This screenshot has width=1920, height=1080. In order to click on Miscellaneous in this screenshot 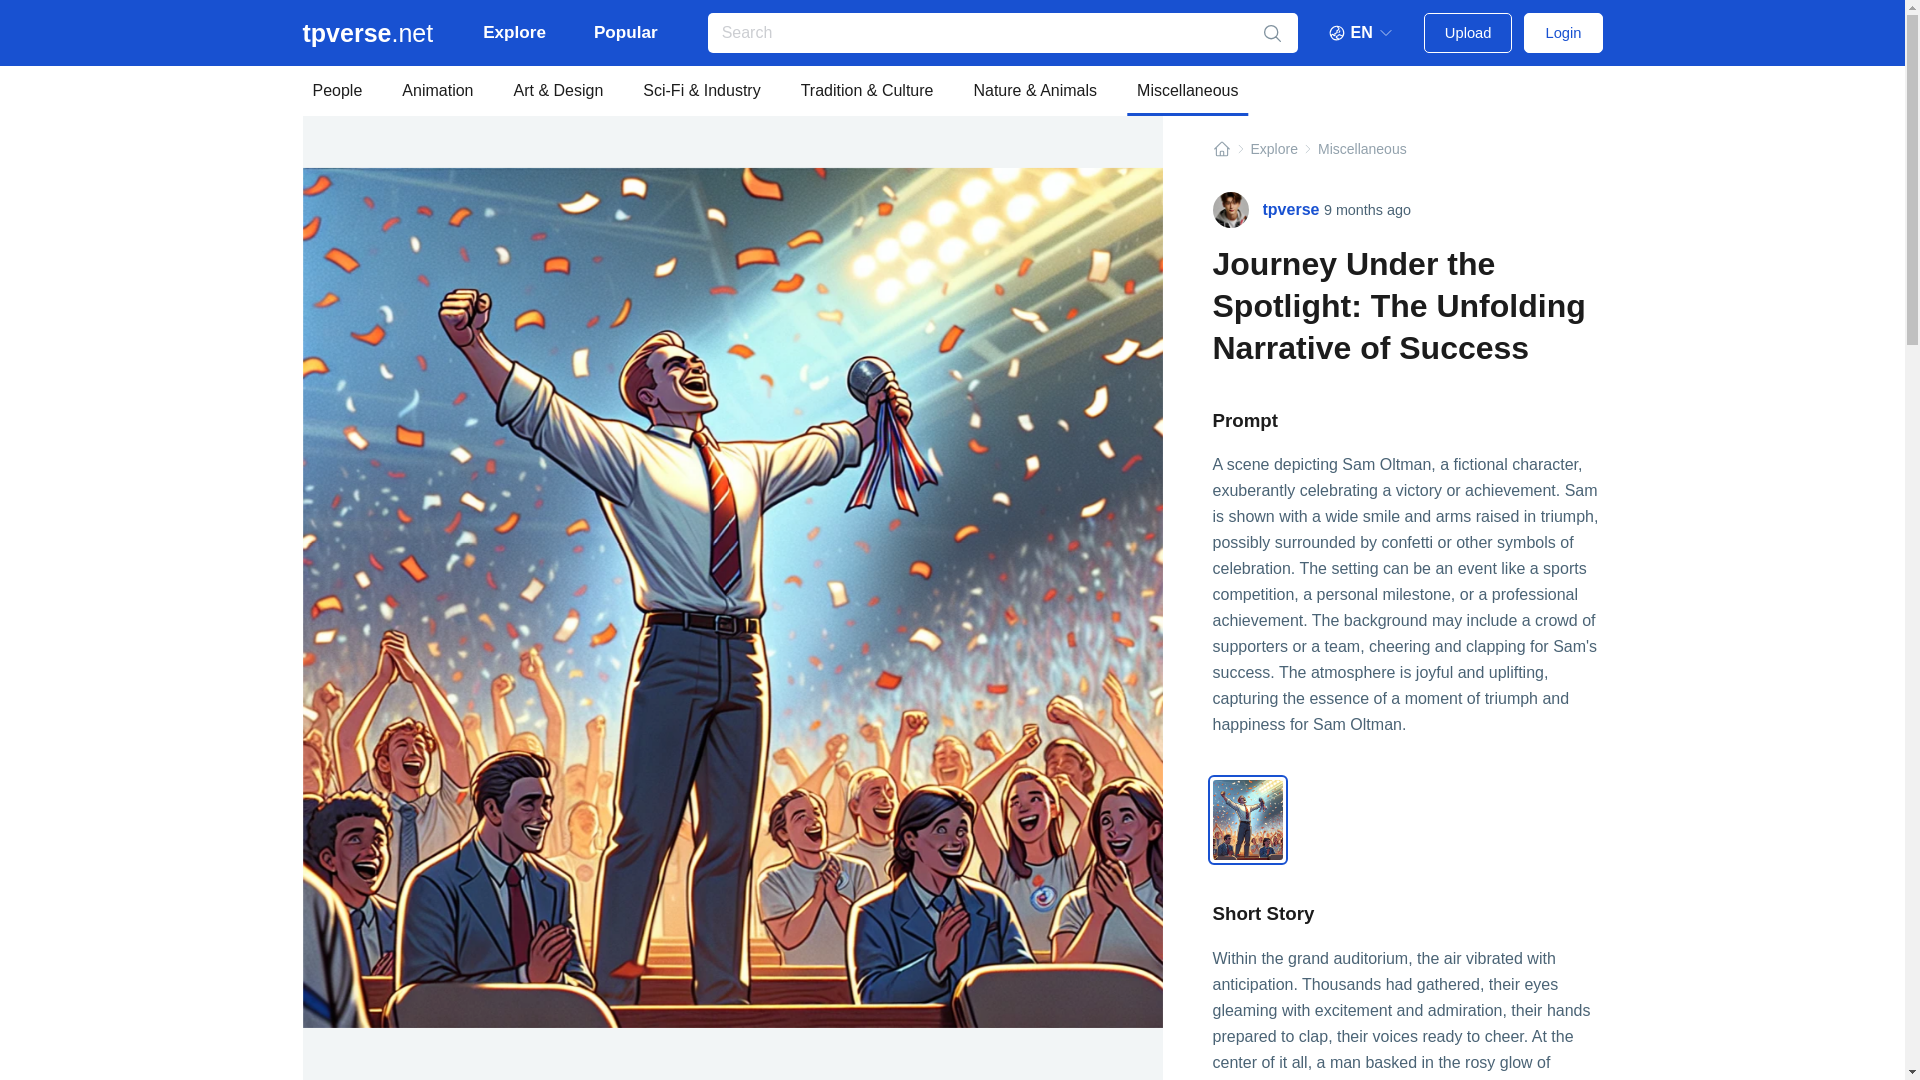, I will do `click(1362, 149)`.